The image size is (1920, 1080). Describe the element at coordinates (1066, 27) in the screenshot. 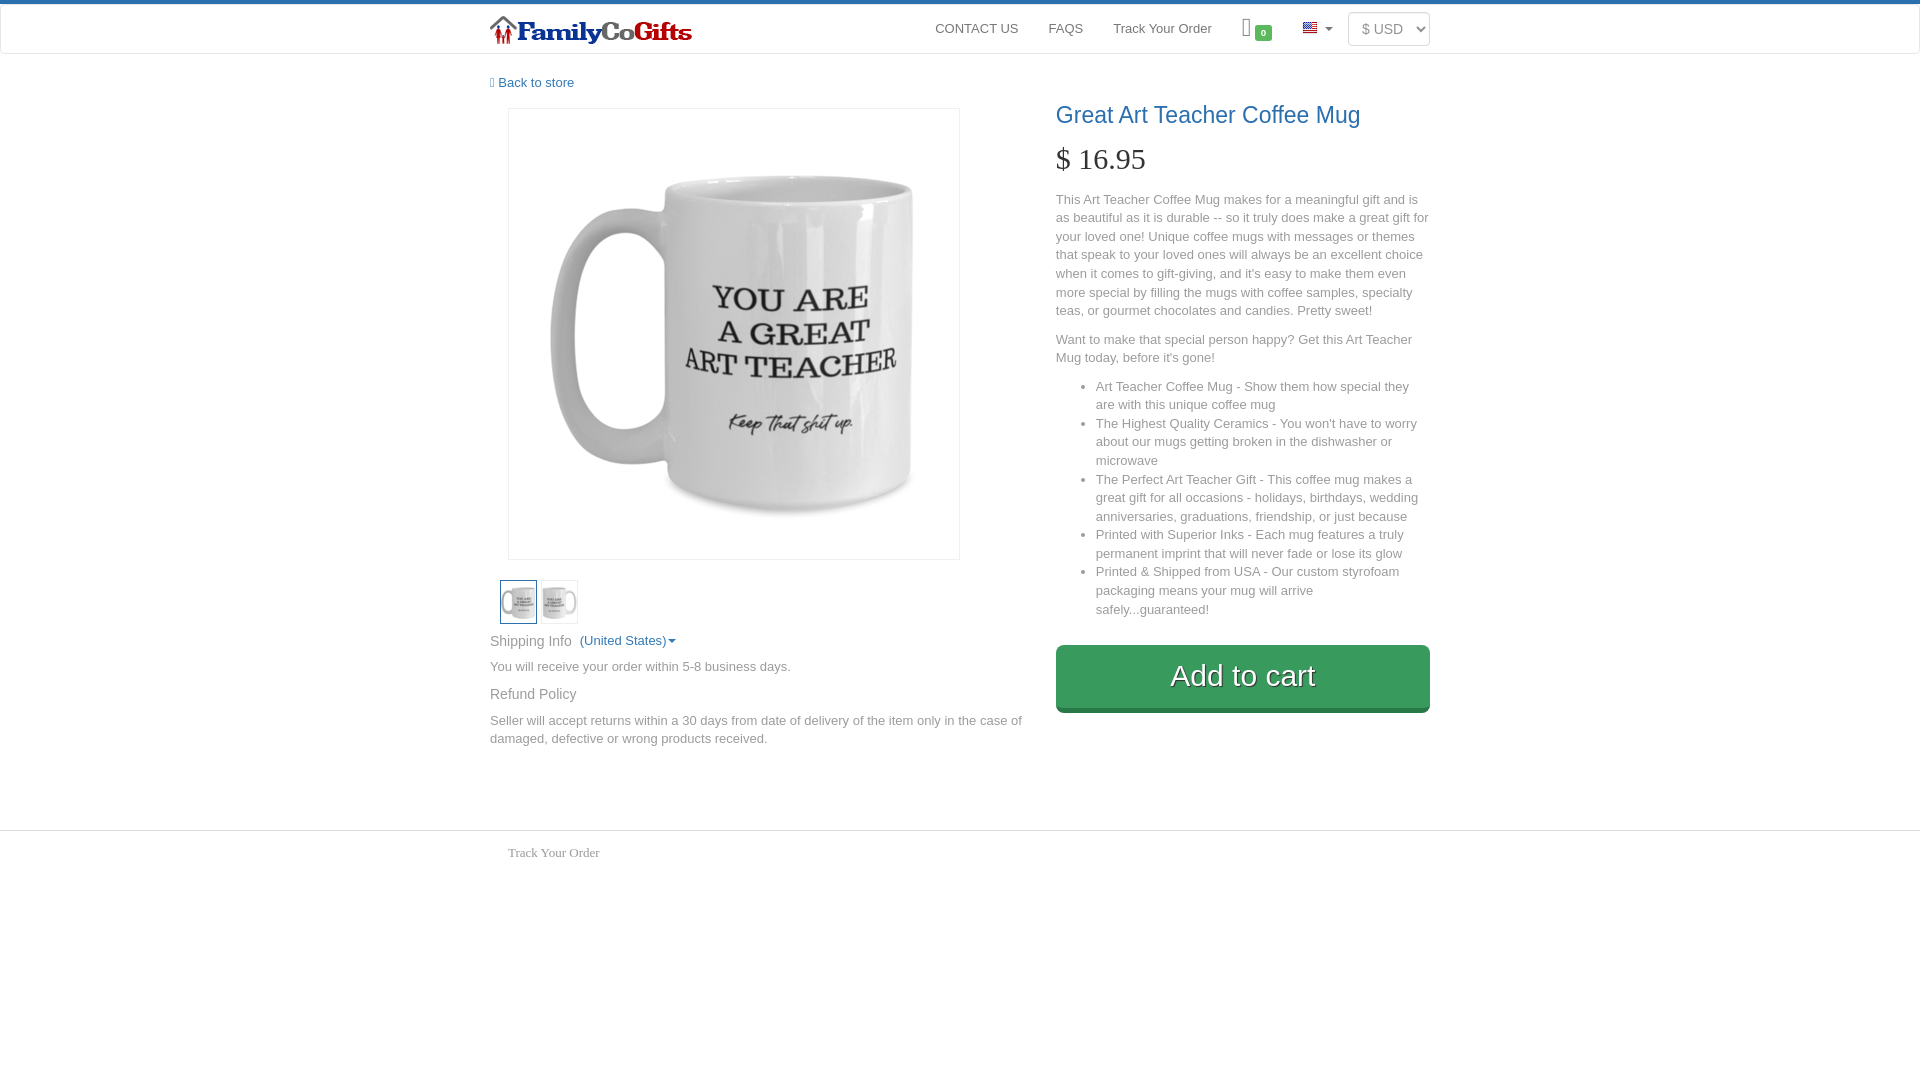

I see `FAQS` at that location.